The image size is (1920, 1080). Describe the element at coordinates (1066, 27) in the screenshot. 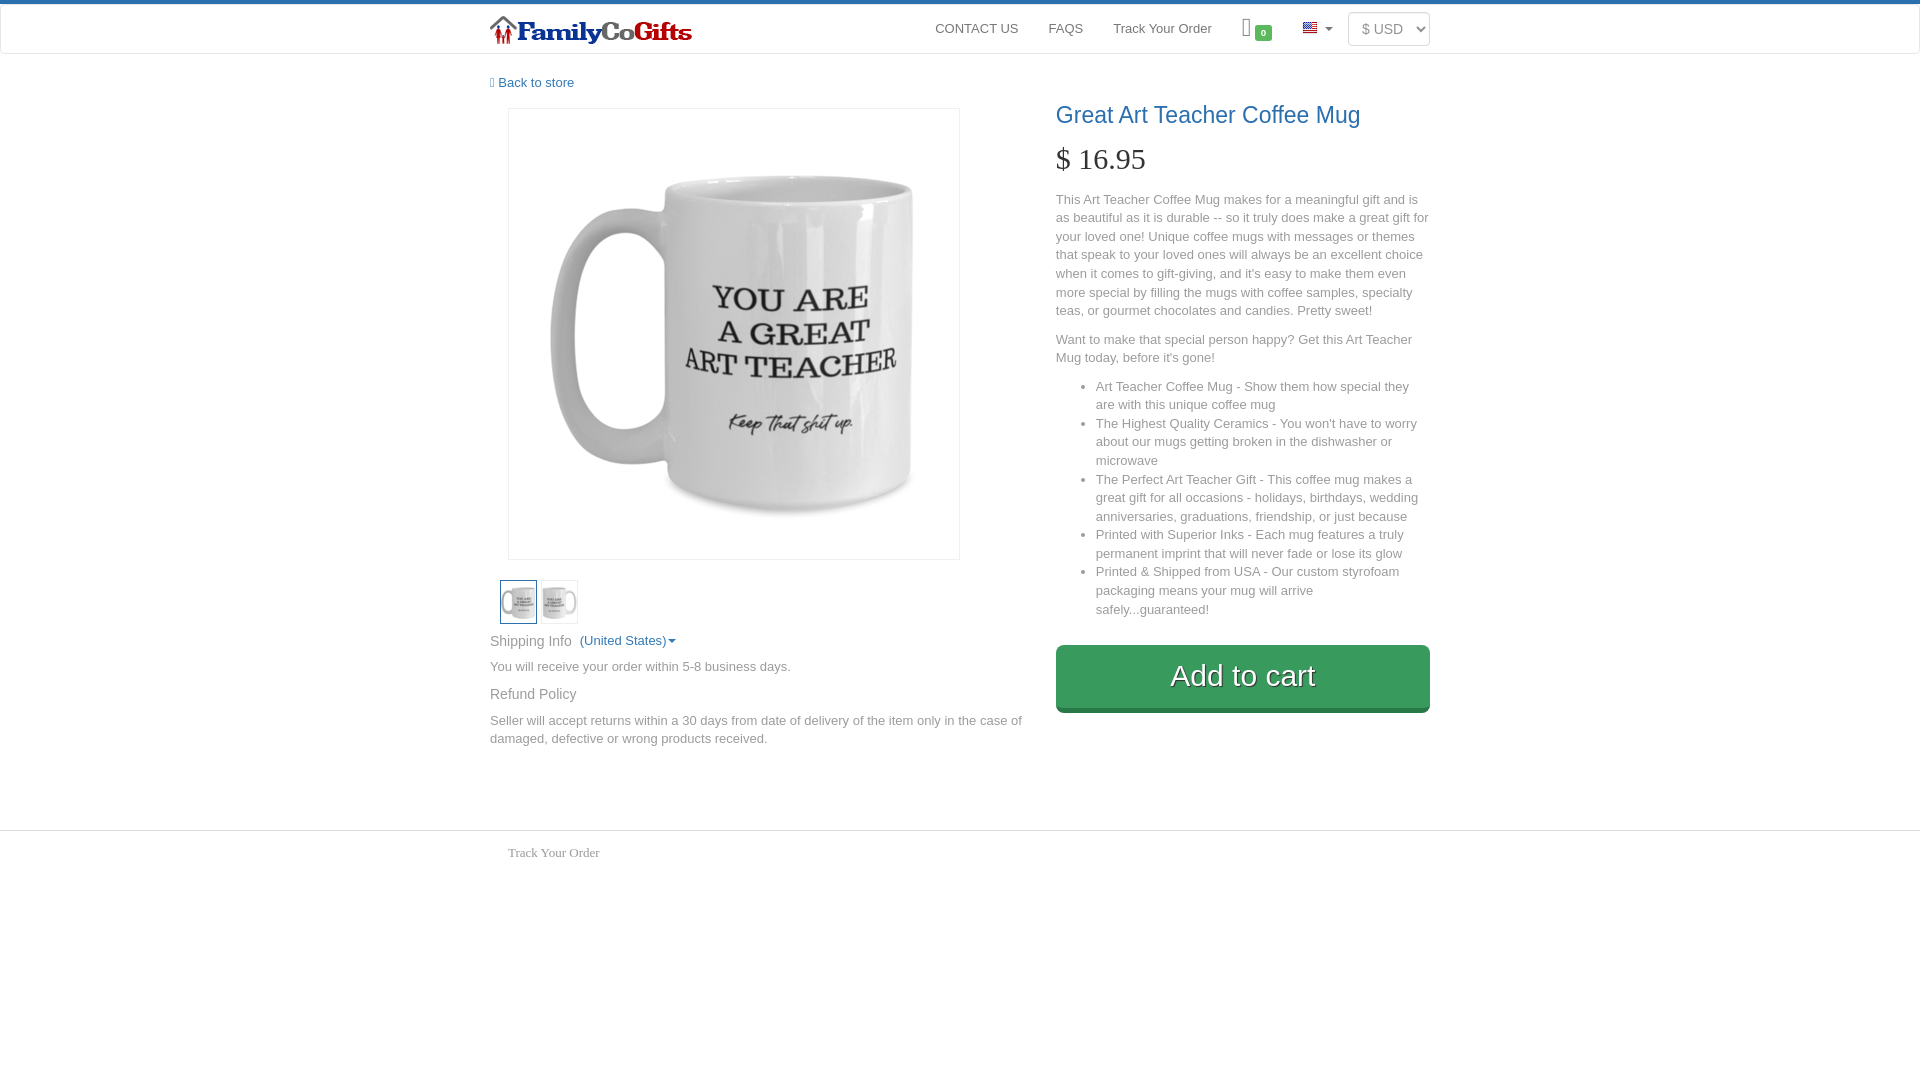

I see `FAQS` at that location.